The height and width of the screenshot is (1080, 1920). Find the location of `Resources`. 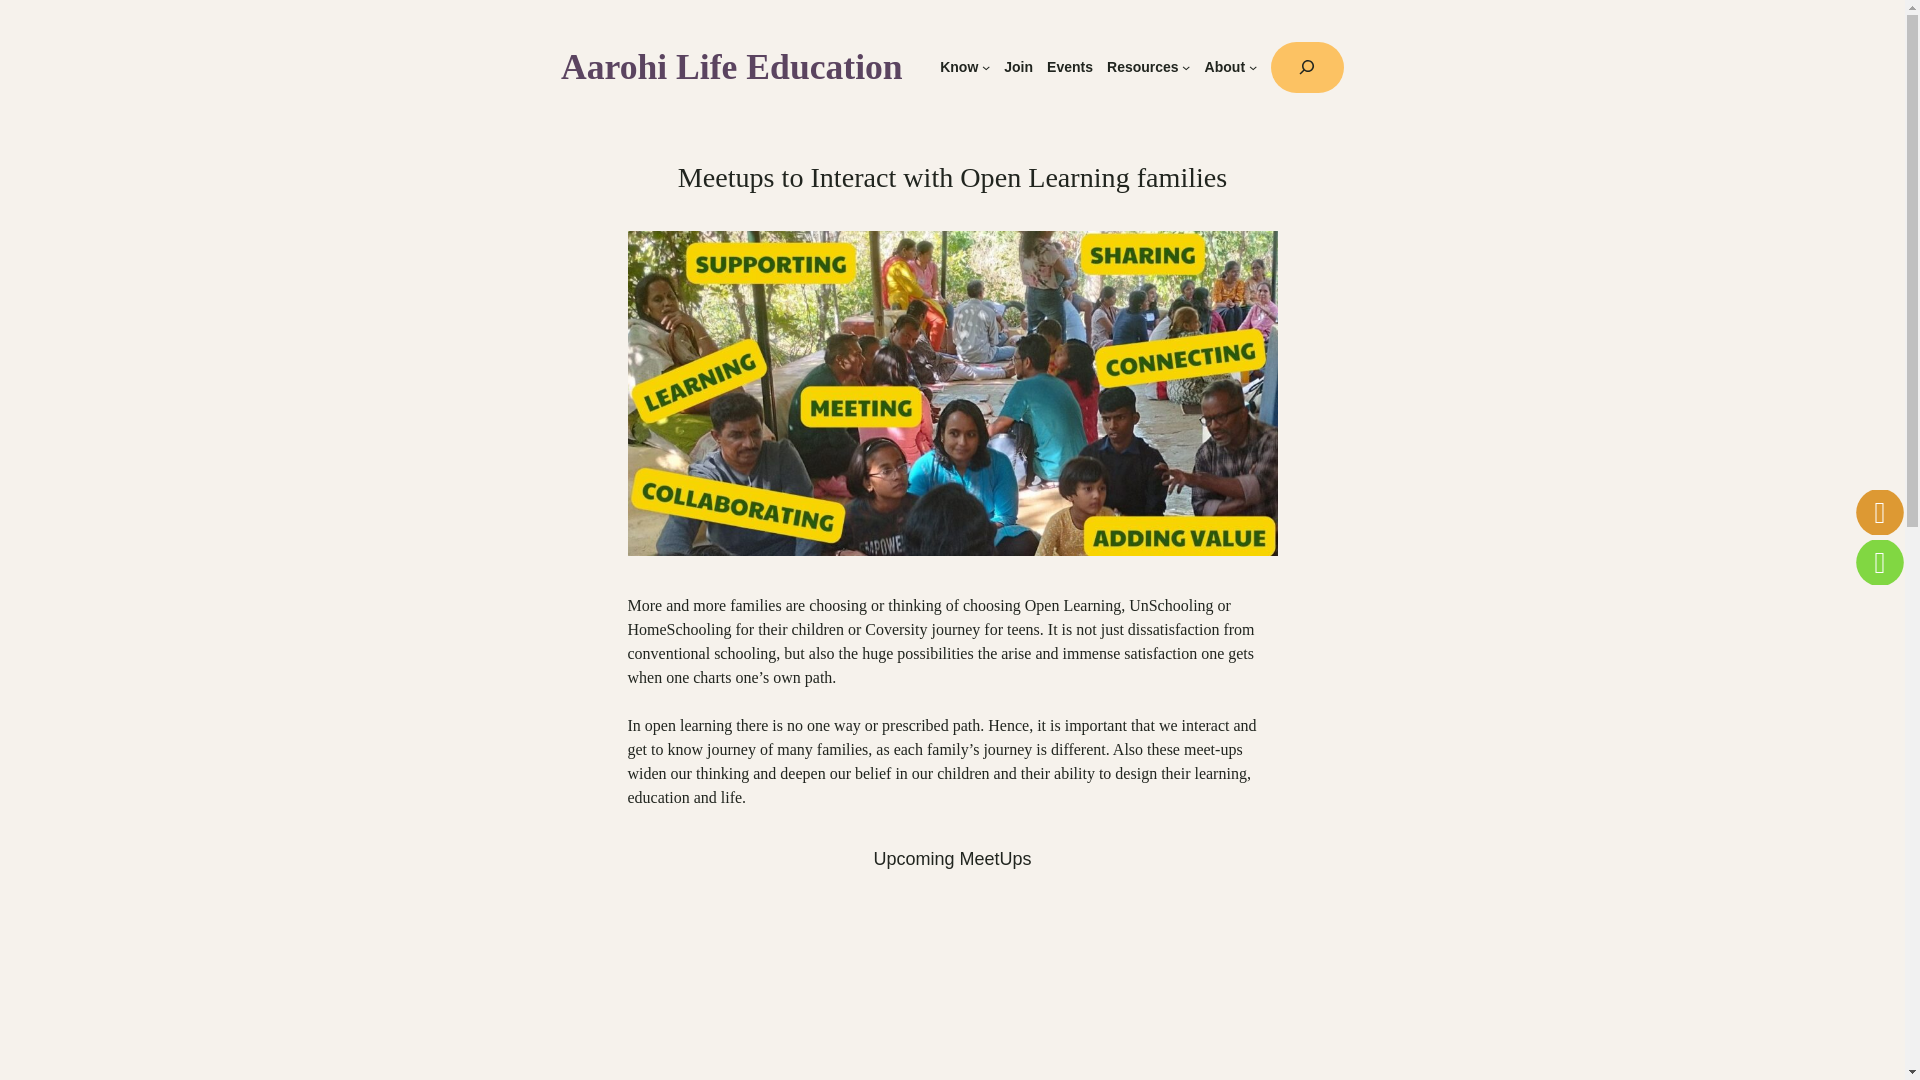

Resources is located at coordinates (1142, 67).